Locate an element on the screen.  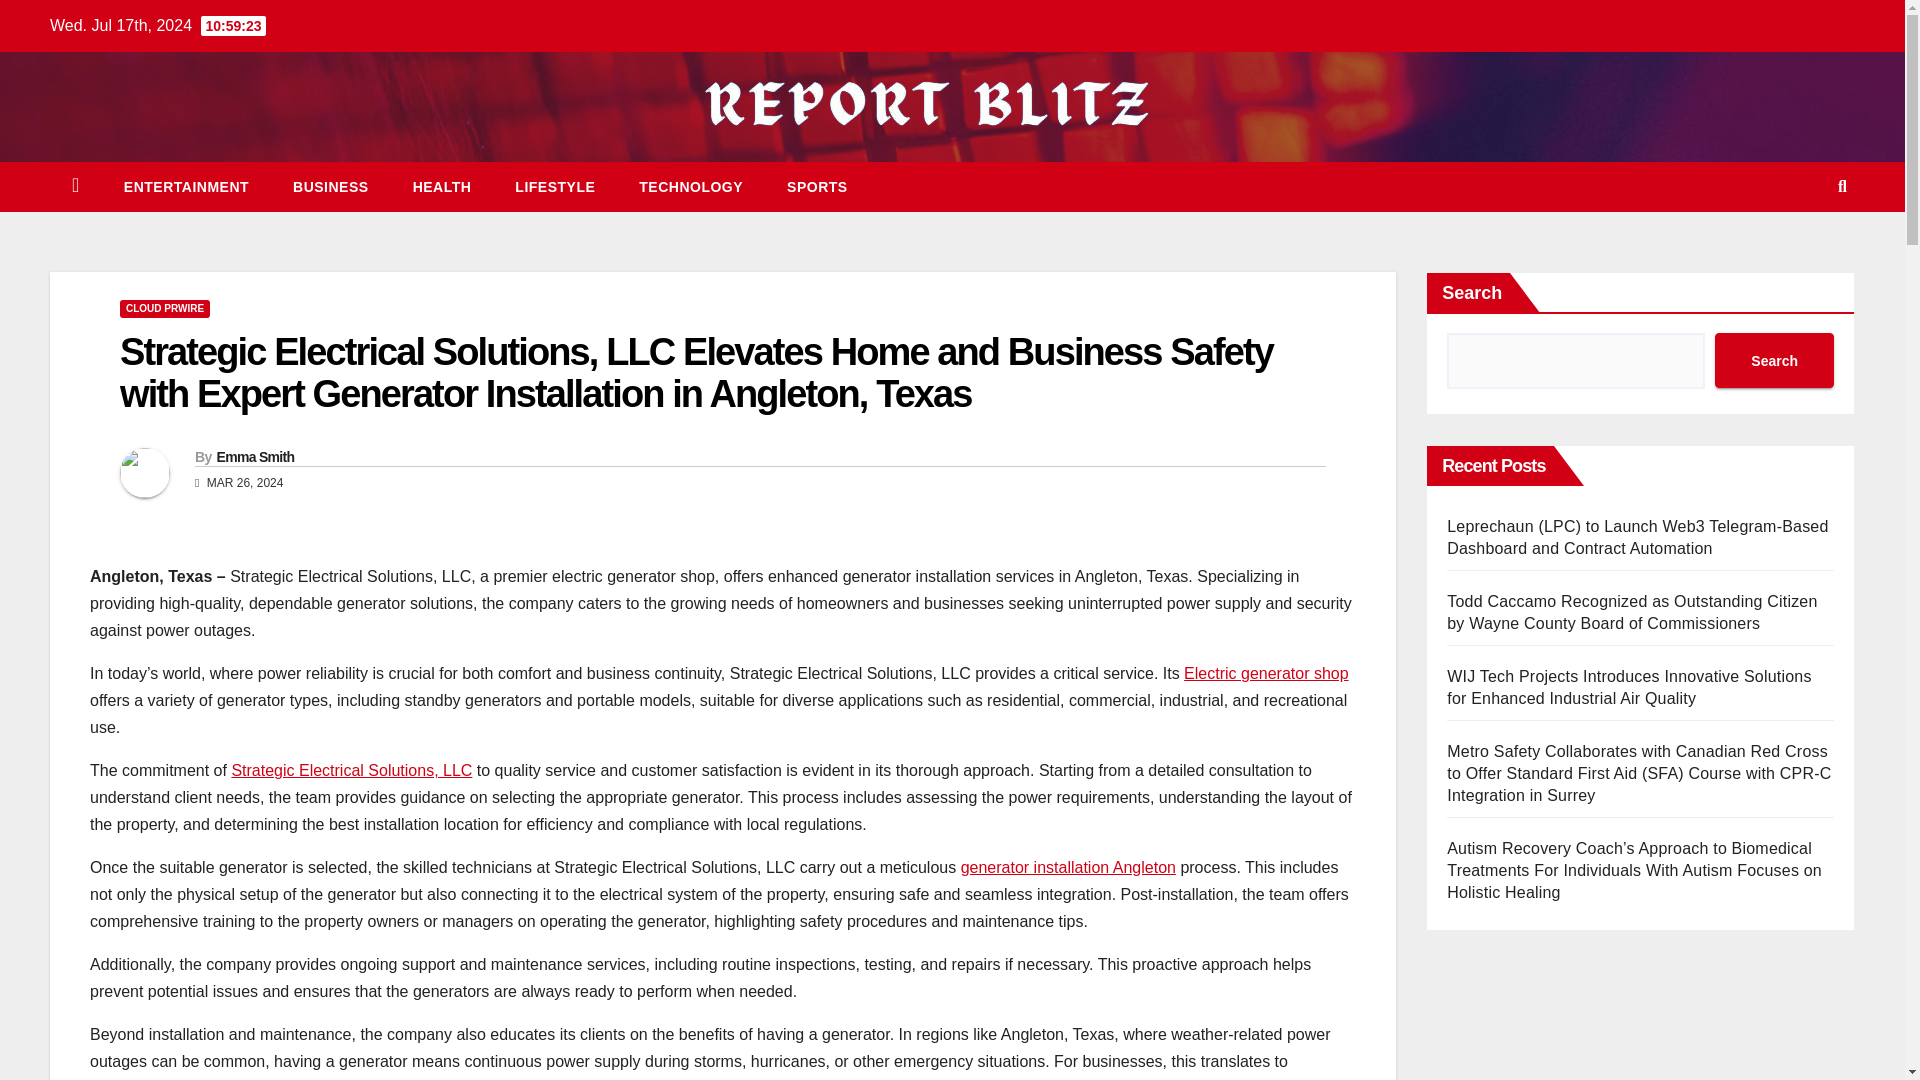
LIFESTYLE is located at coordinates (554, 186).